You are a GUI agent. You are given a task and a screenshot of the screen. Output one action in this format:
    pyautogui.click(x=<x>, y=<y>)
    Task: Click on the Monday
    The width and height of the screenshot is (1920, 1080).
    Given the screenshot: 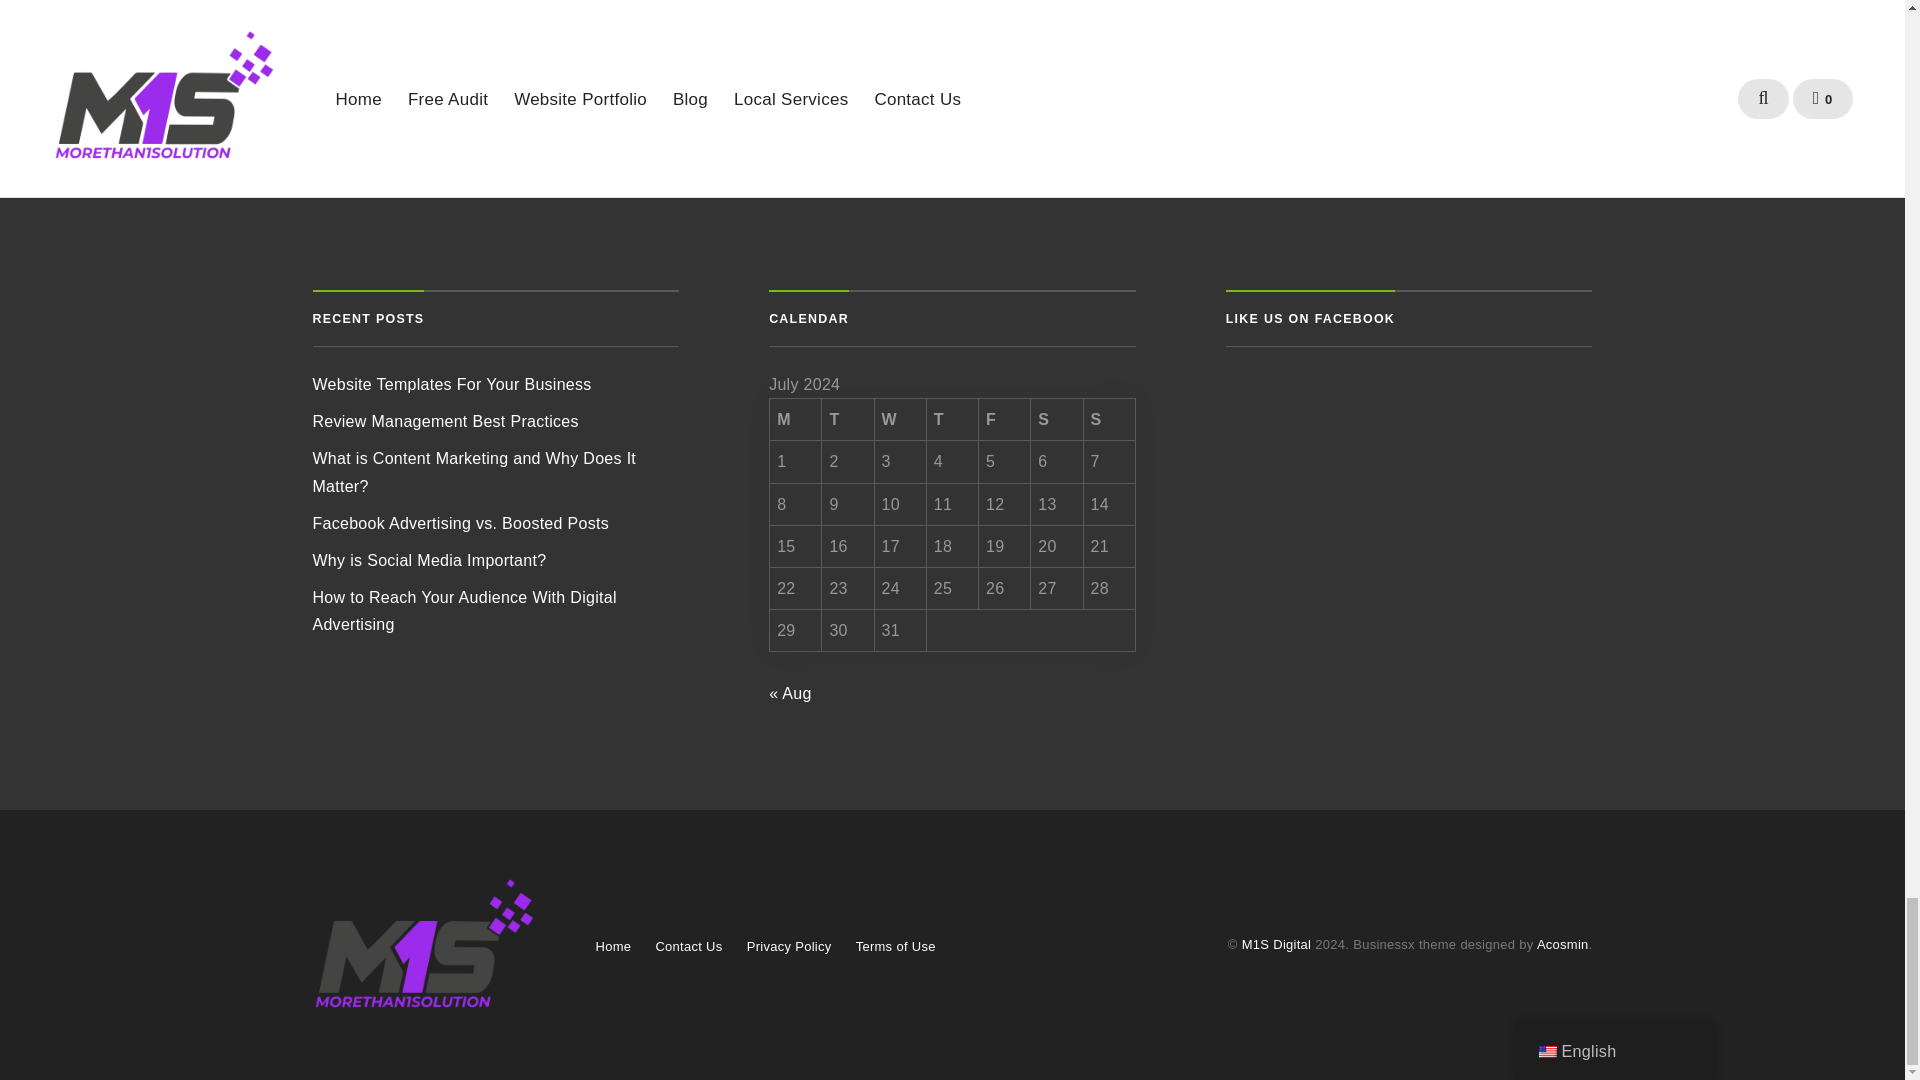 What is the action you would take?
    pyautogui.click(x=795, y=419)
    